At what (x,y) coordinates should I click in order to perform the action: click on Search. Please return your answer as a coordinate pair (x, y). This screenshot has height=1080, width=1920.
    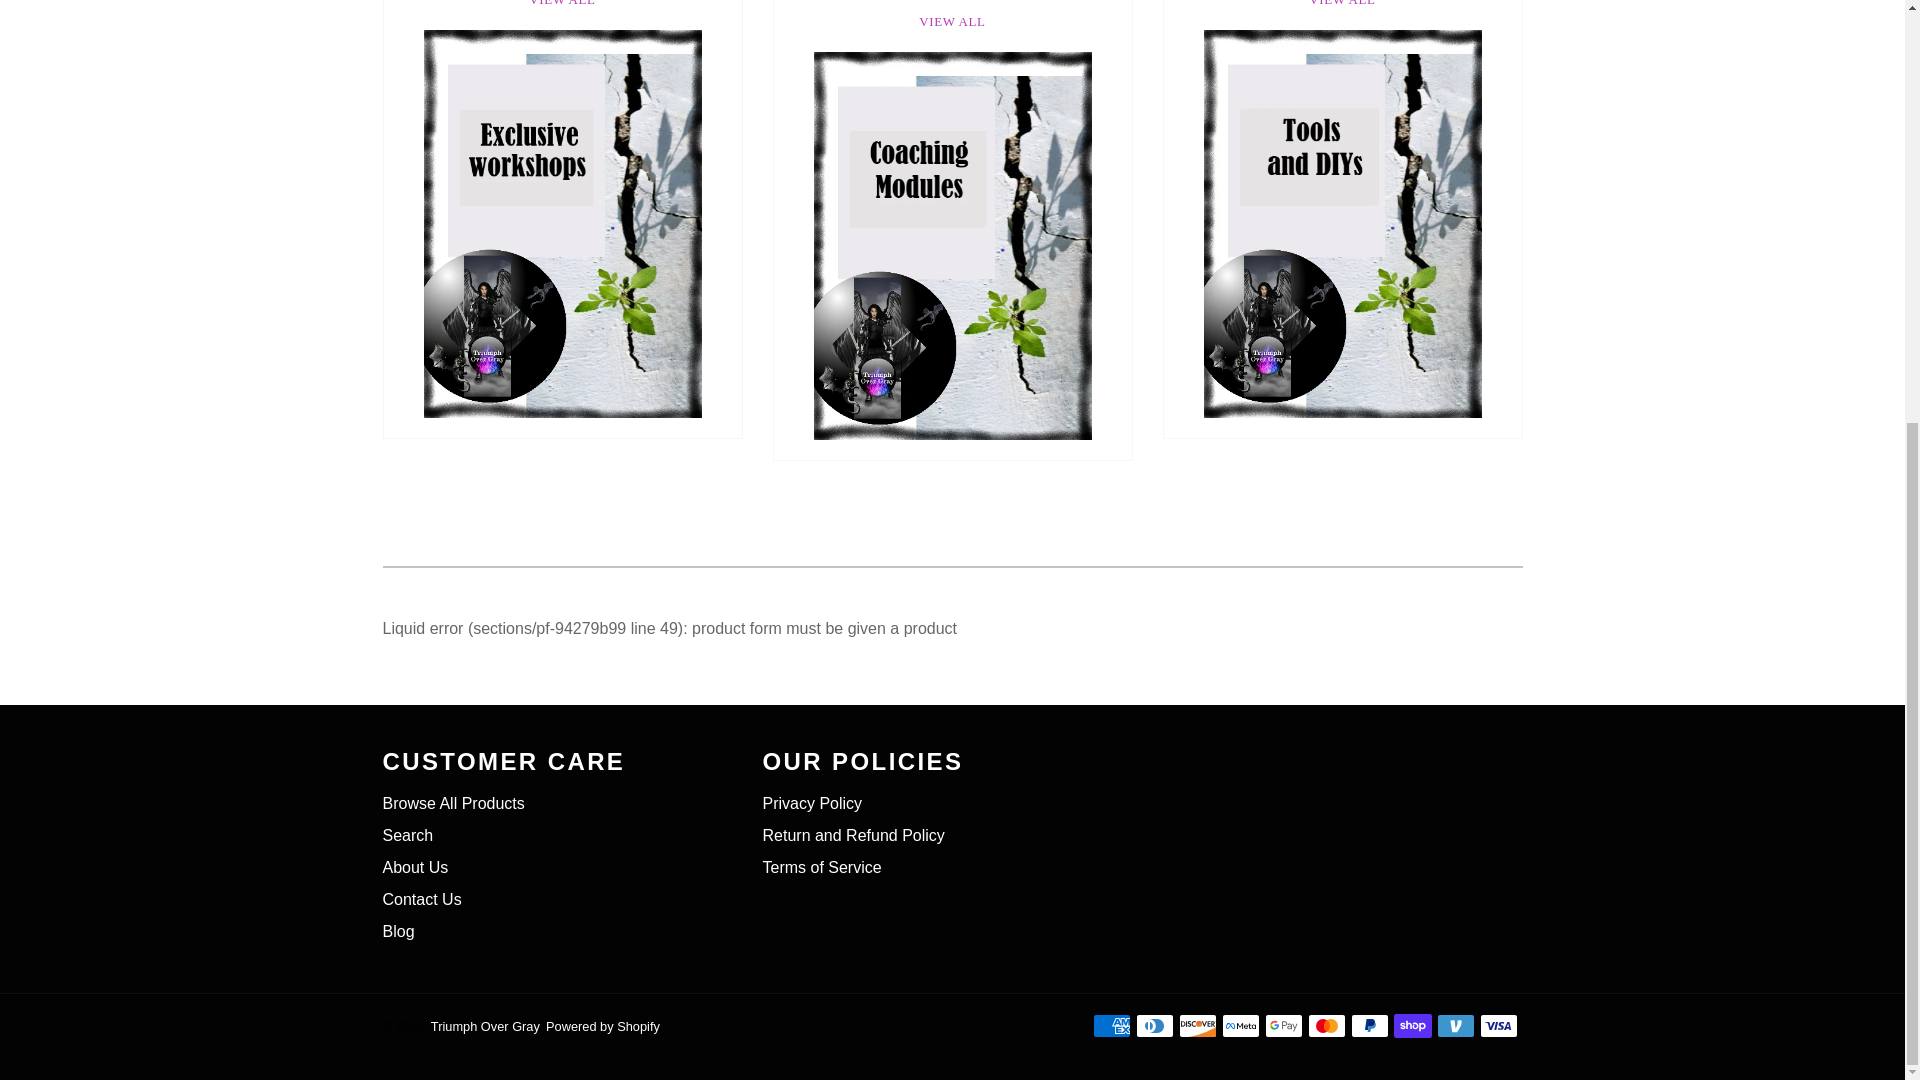
    Looking at the image, I should click on (408, 835).